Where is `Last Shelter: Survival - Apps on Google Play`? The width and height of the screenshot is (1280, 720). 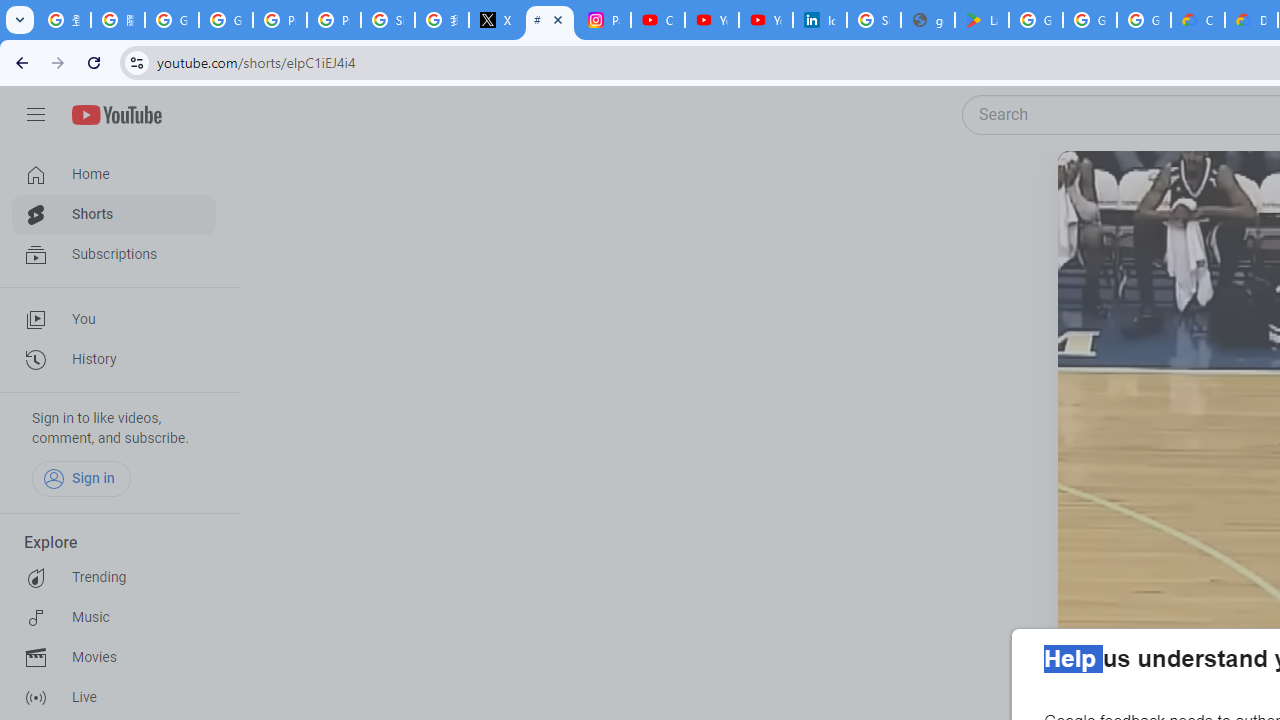
Last Shelter: Survival - Apps on Google Play is located at coordinates (981, 20).